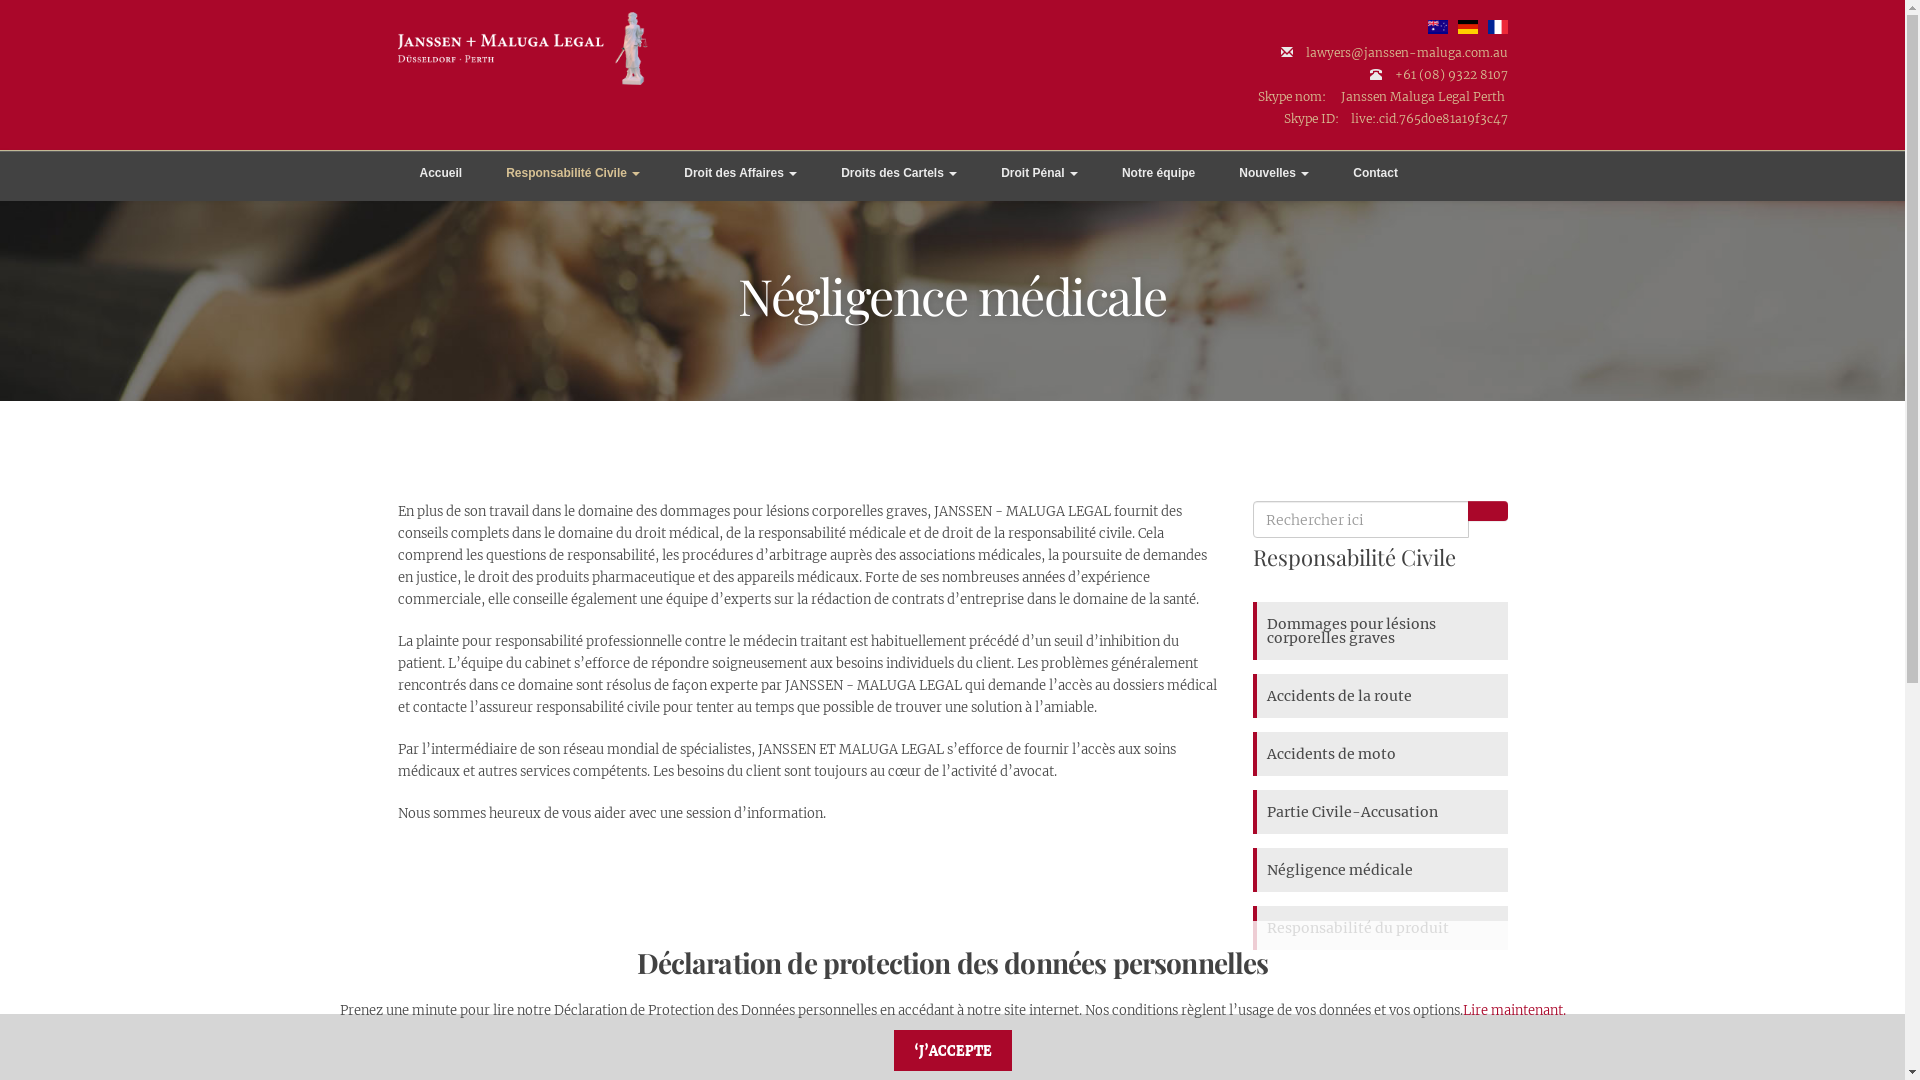 The image size is (1920, 1080). Describe the element at coordinates (442, 178) in the screenshot. I see `Accueil` at that location.